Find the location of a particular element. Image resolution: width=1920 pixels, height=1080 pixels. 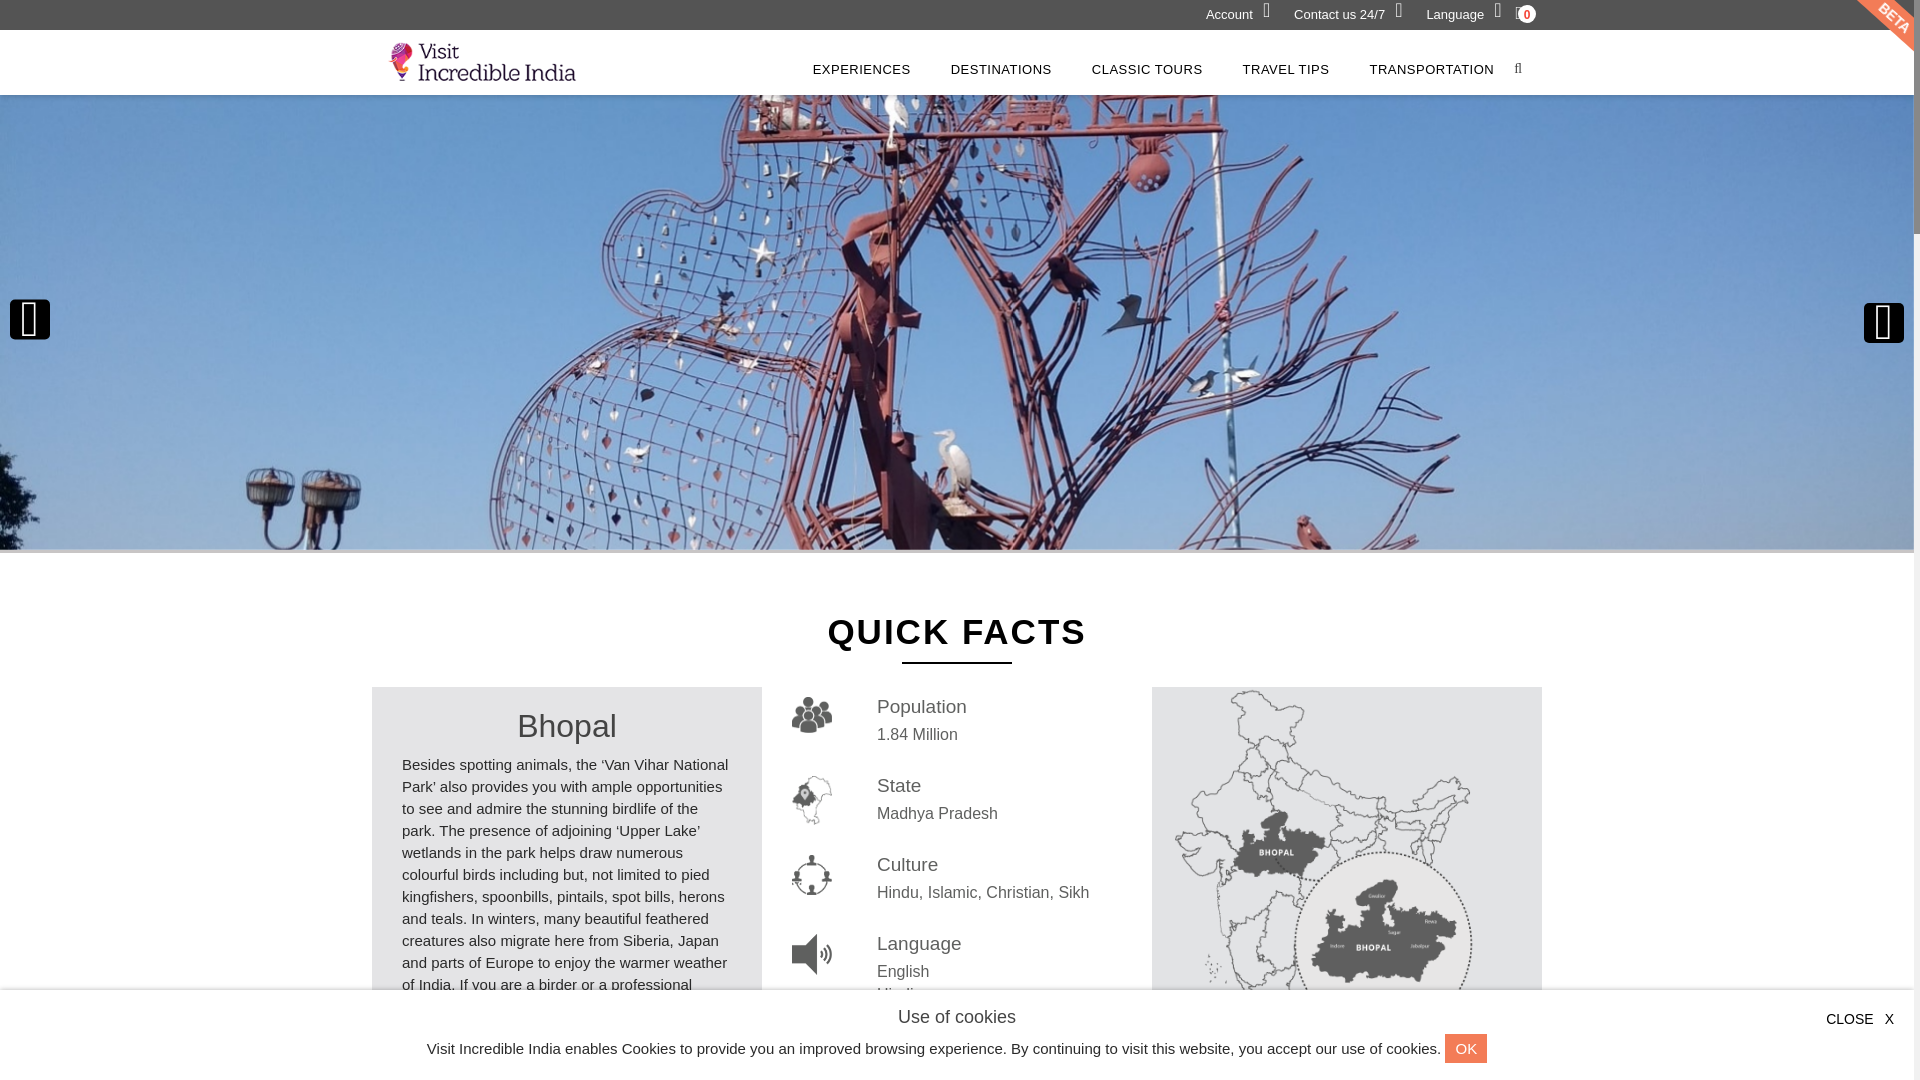

EXPERIENCES is located at coordinates (862, 70).